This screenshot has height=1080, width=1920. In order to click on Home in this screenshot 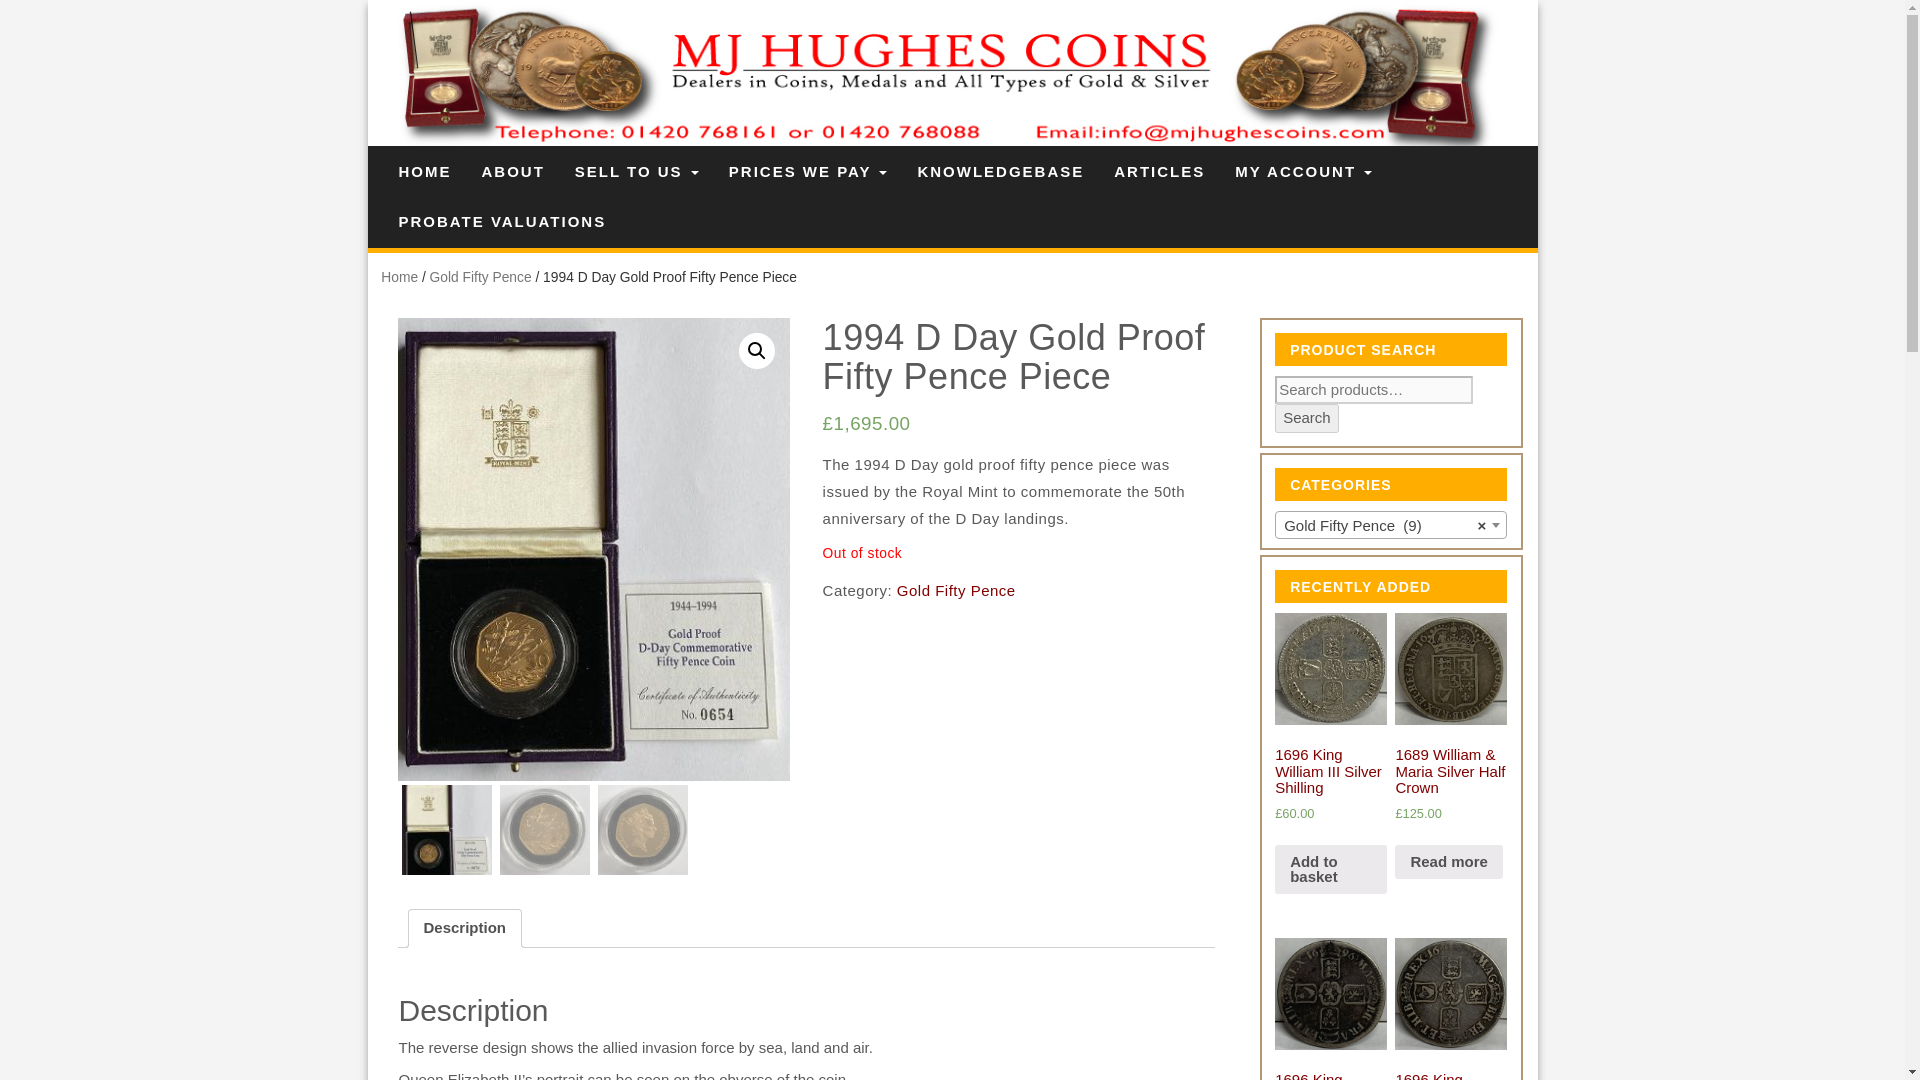, I will do `click(399, 278)`.